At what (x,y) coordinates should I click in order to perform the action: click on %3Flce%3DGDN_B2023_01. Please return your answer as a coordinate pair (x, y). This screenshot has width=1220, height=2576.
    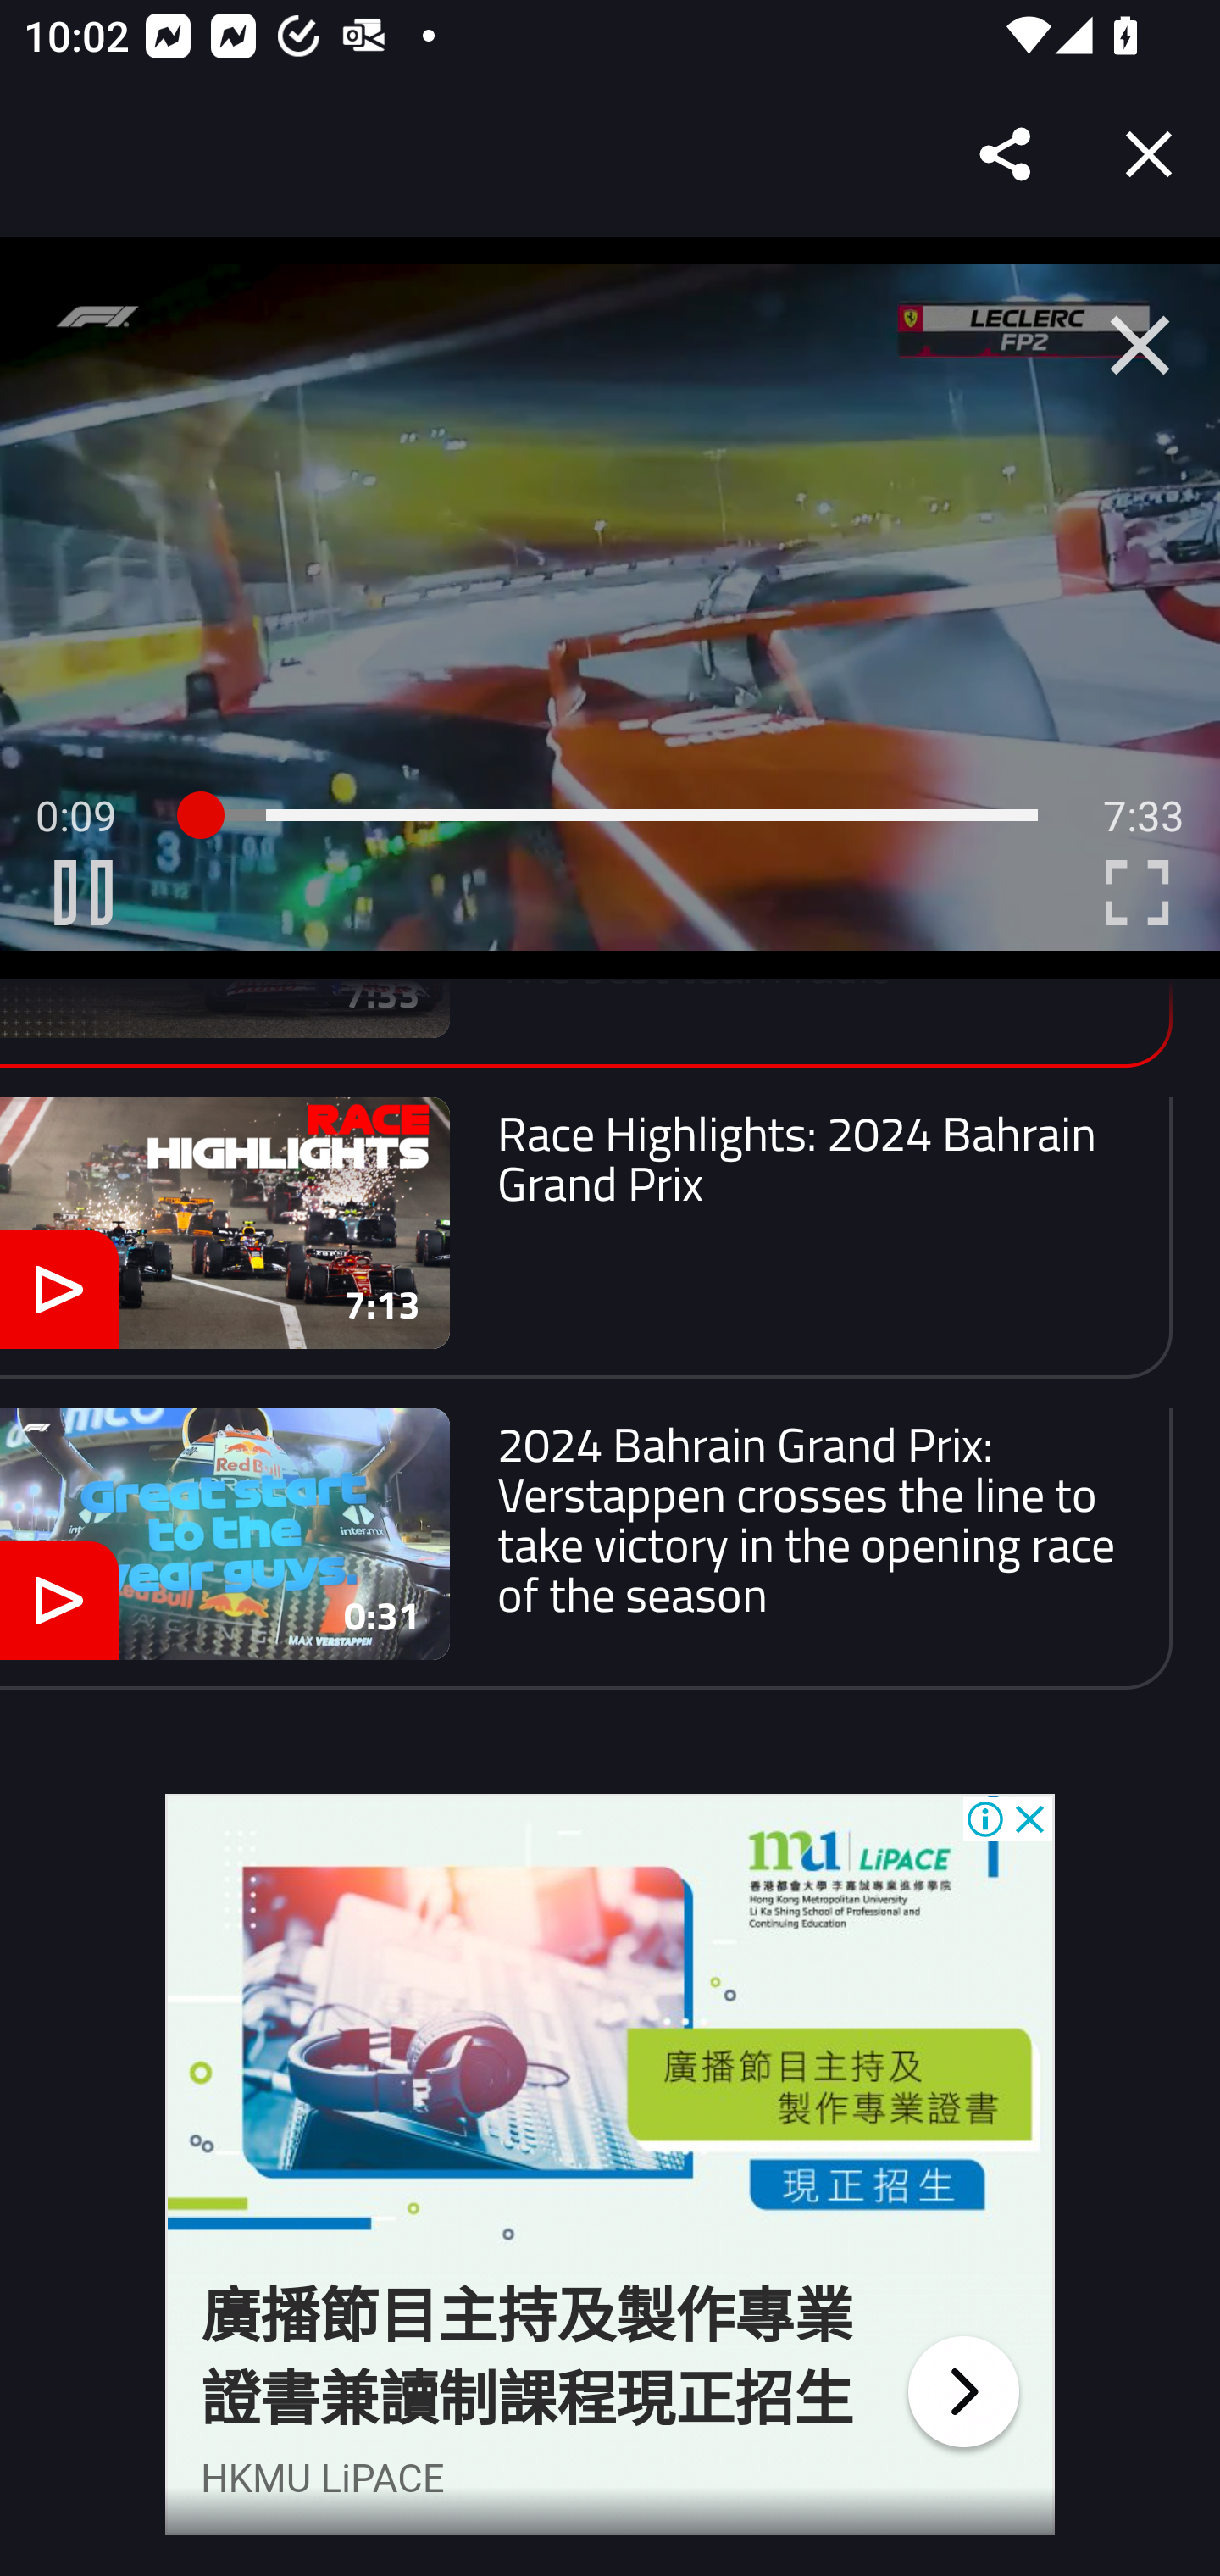
    Looking at the image, I should click on (962, 2391).